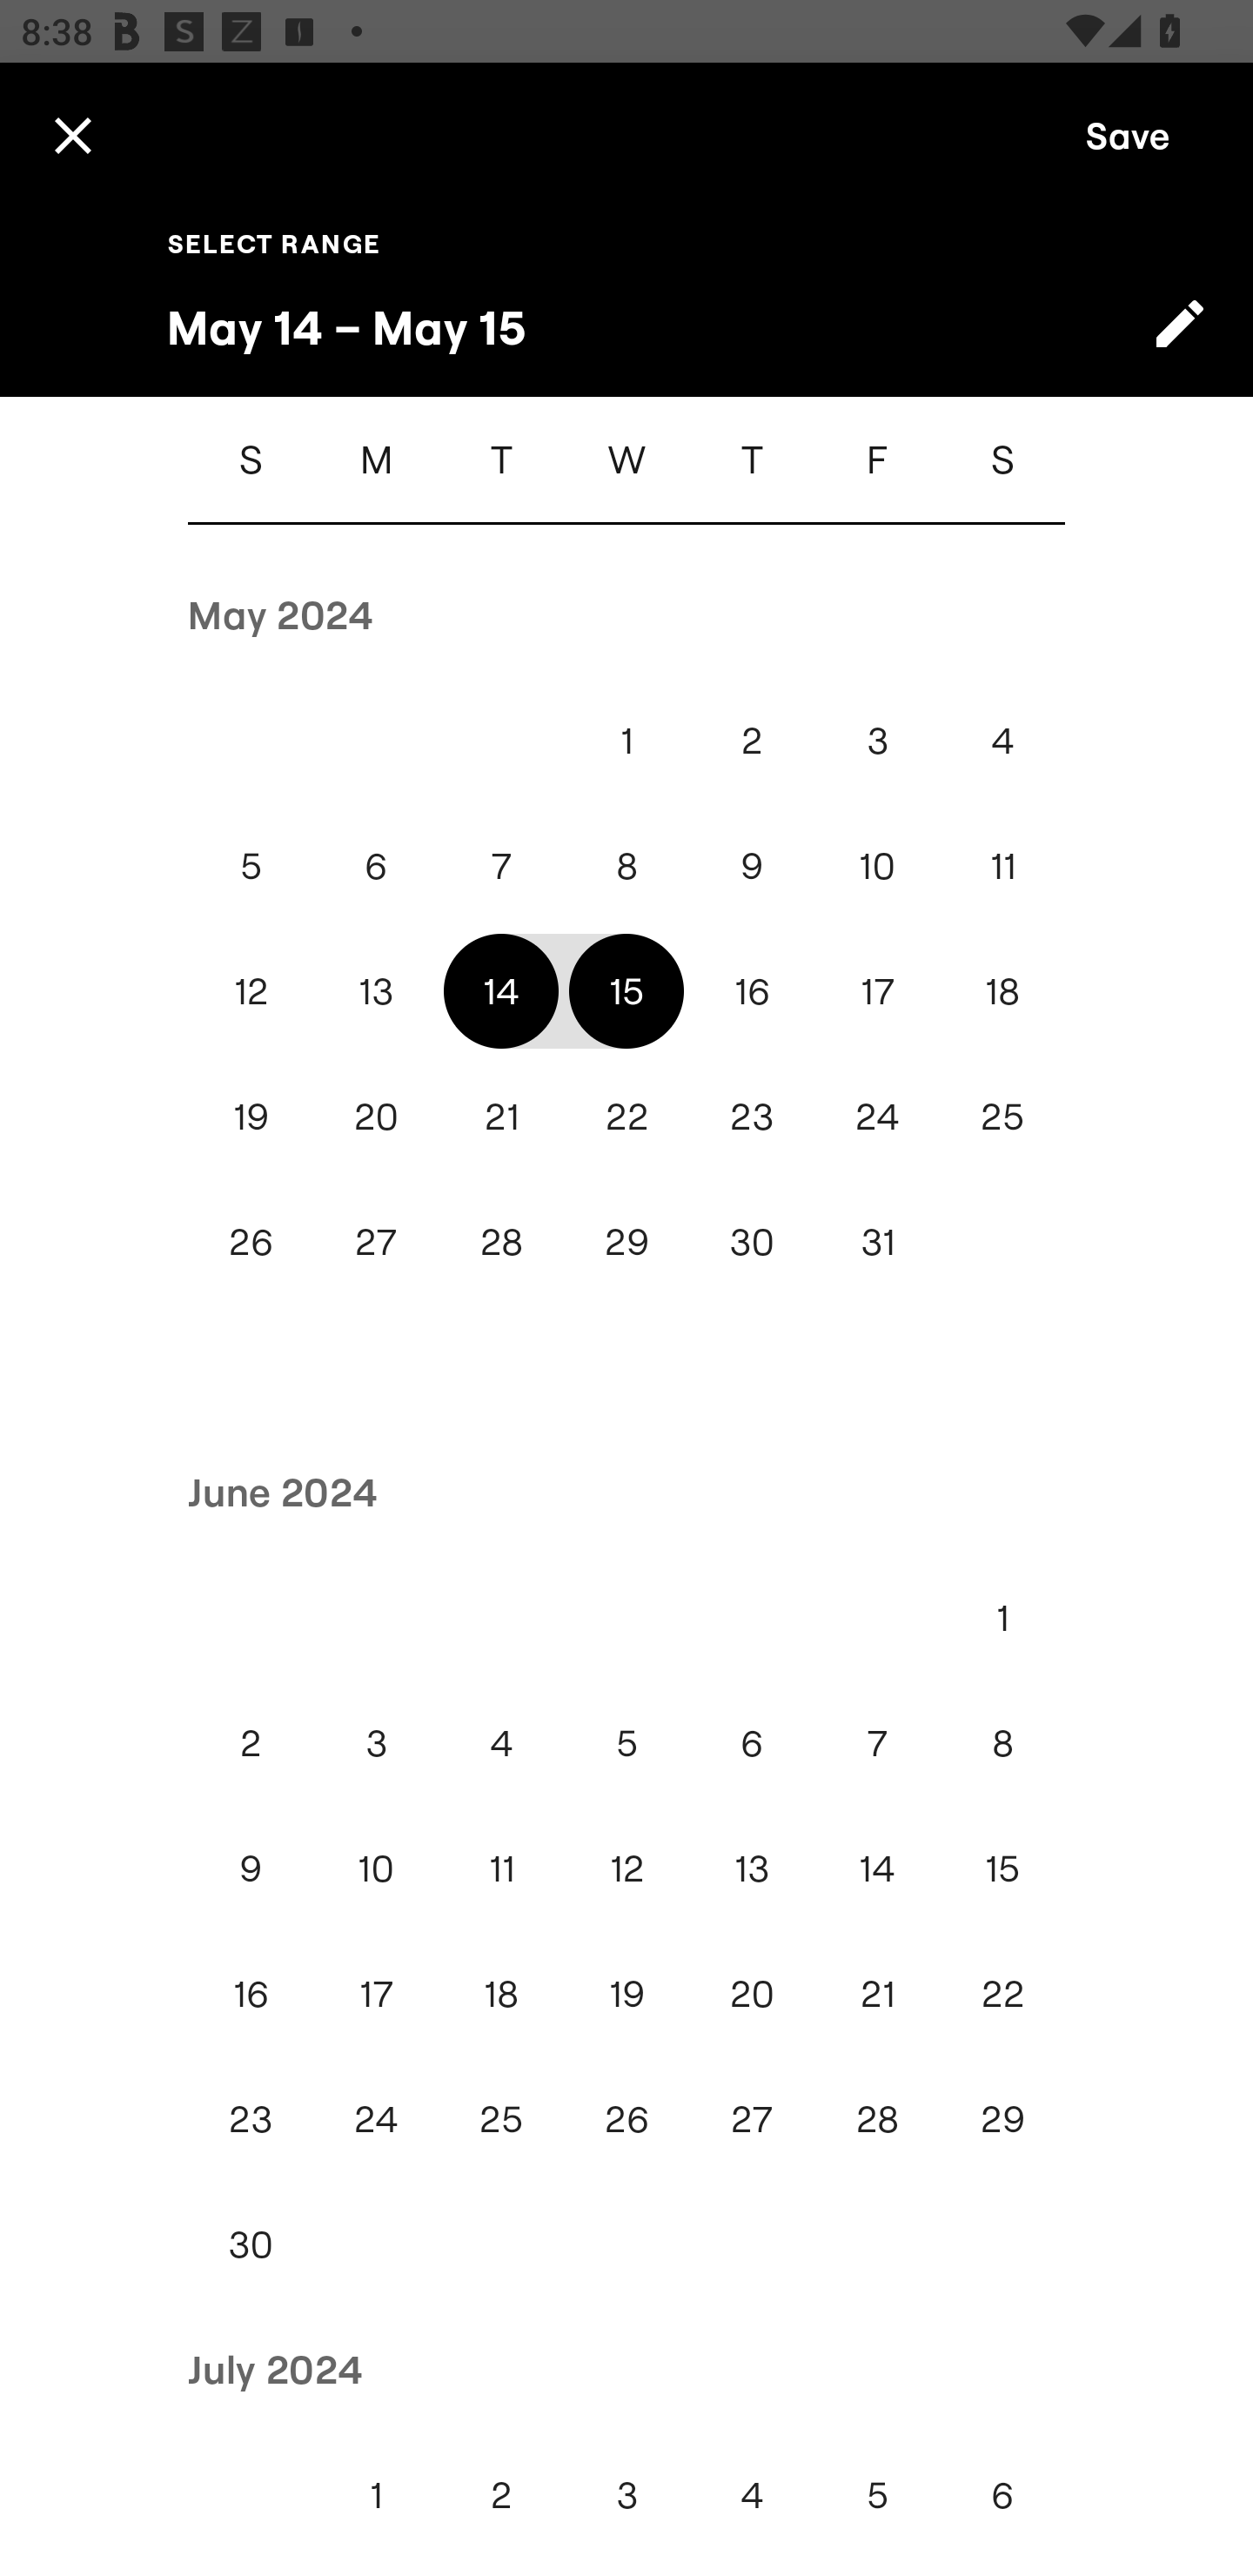 The width and height of the screenshot is (1253, 2576). I want to click on 14 Fri, Jun 14, so click(877, 1868).